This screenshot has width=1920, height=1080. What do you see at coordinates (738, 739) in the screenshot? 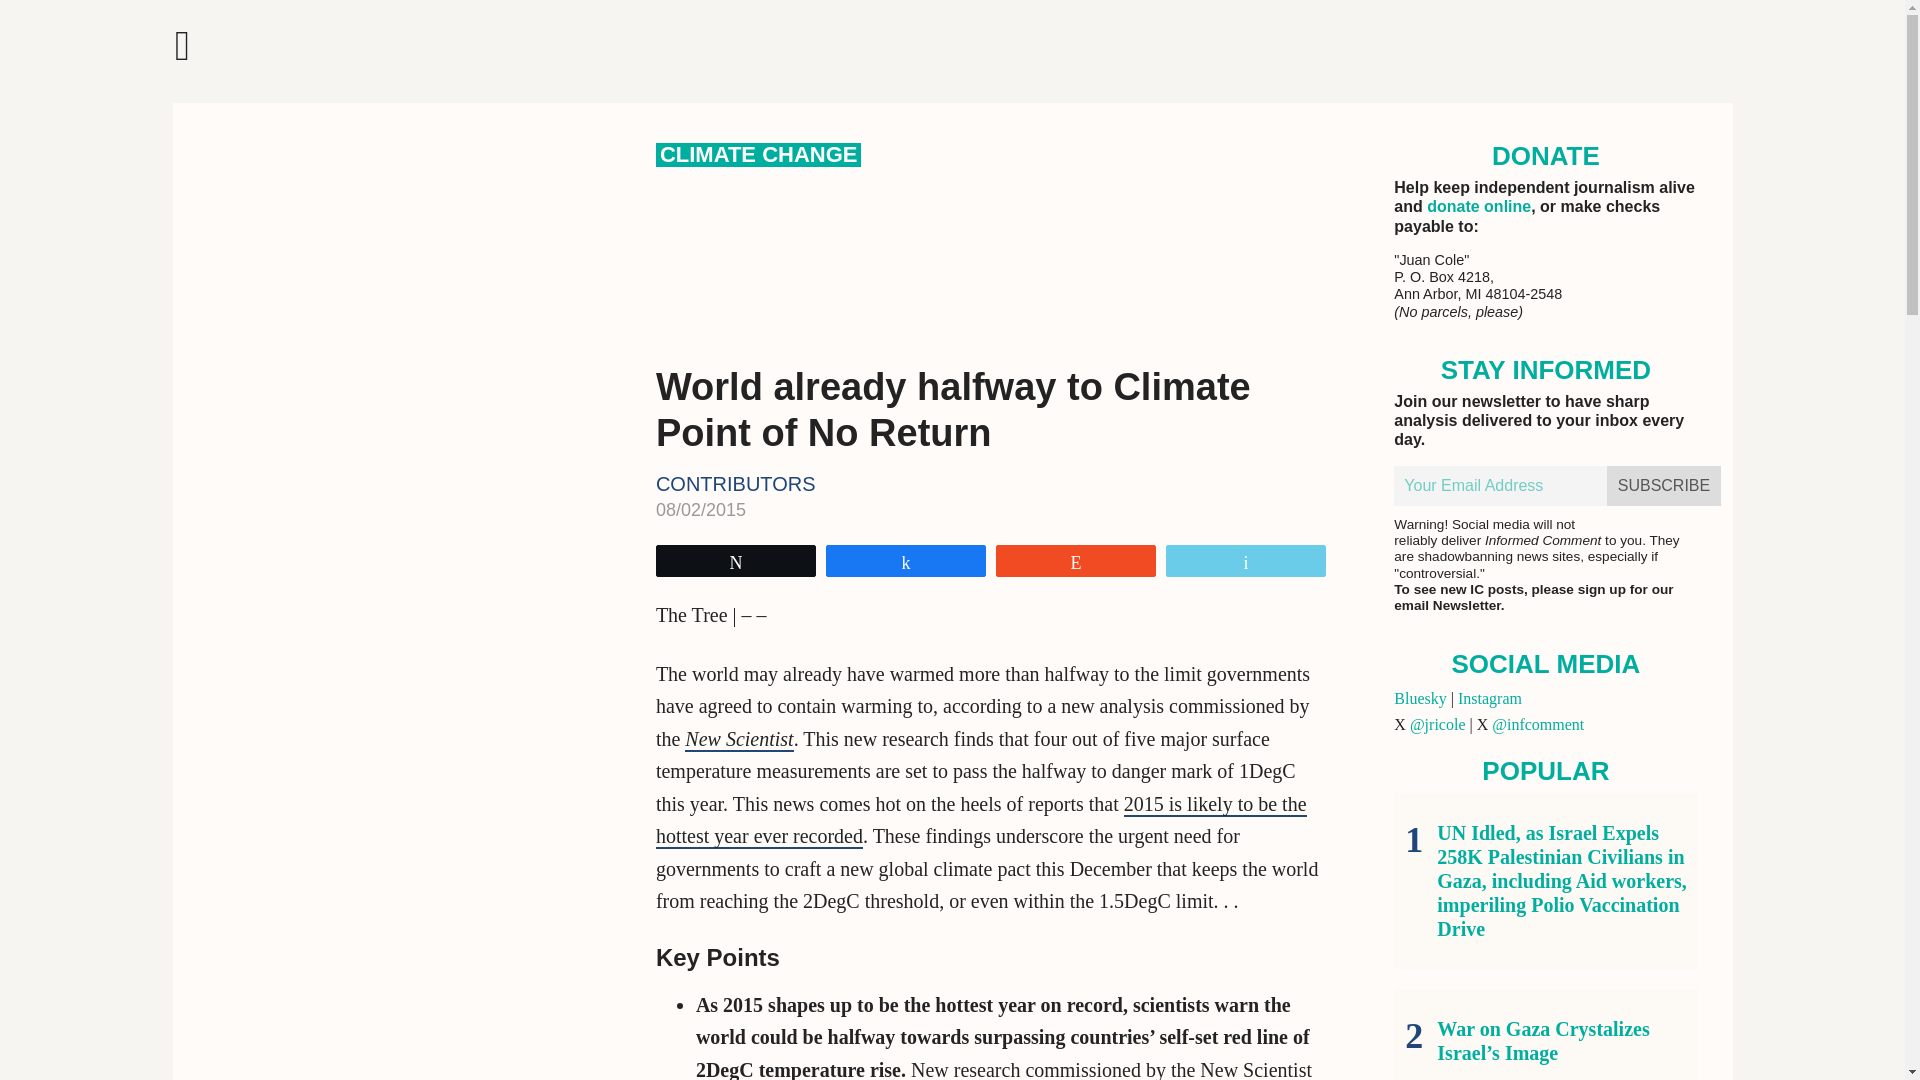
I see `New Scientist` at bounding box center [738, 739].